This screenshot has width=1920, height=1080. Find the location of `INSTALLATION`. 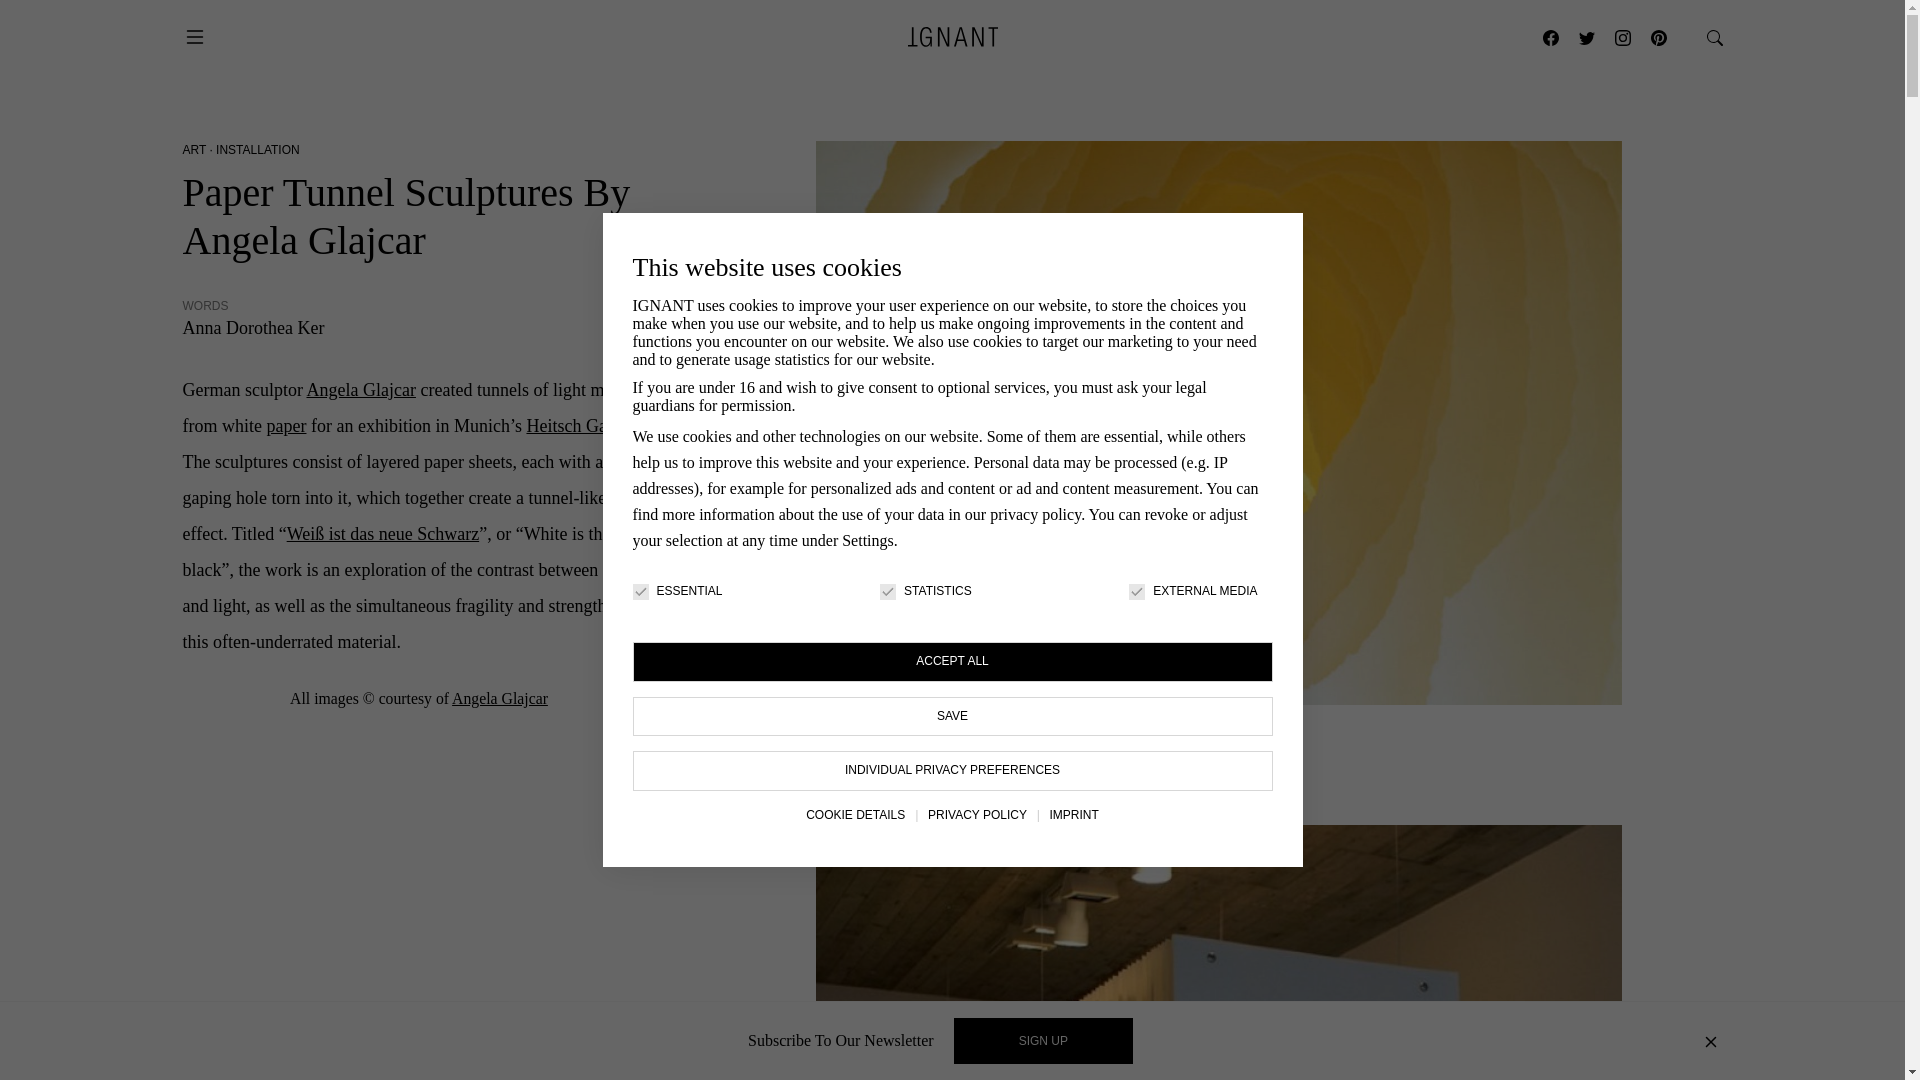

INSTALLATION is located at coordinates (257, 149).